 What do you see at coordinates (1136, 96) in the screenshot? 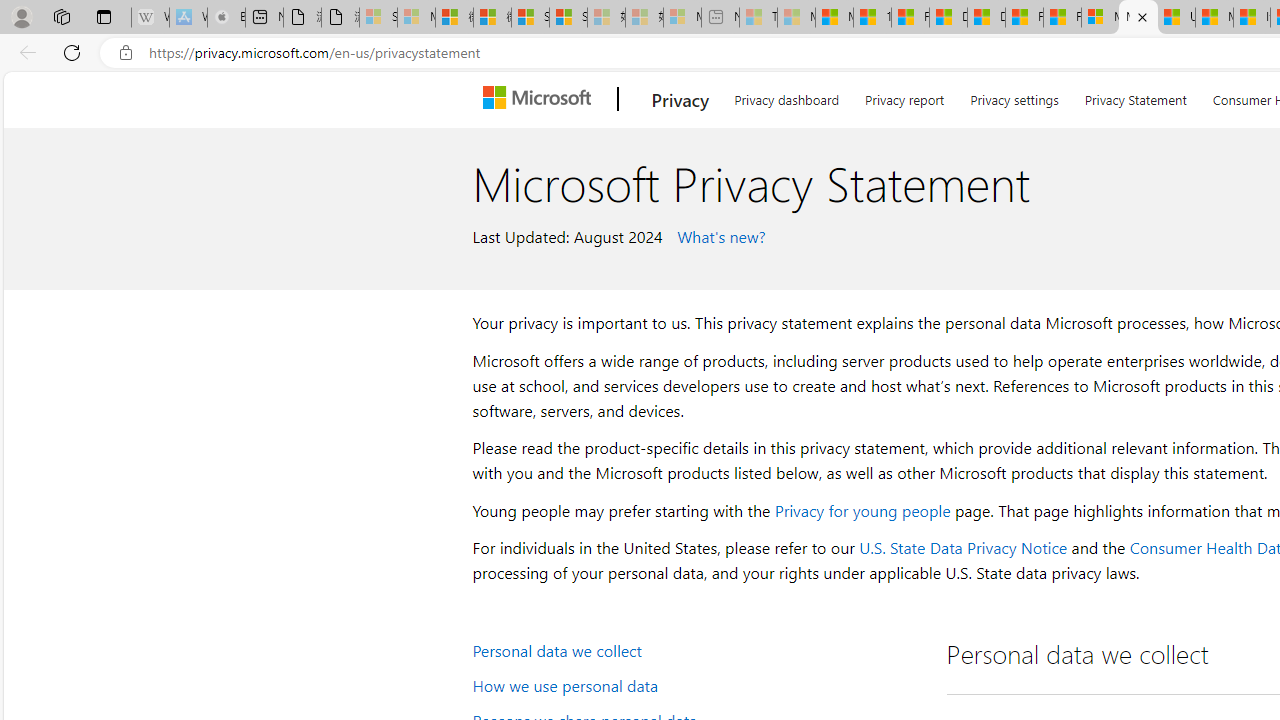
I see `Privacy Statement` at bounding box center [1136, 96].